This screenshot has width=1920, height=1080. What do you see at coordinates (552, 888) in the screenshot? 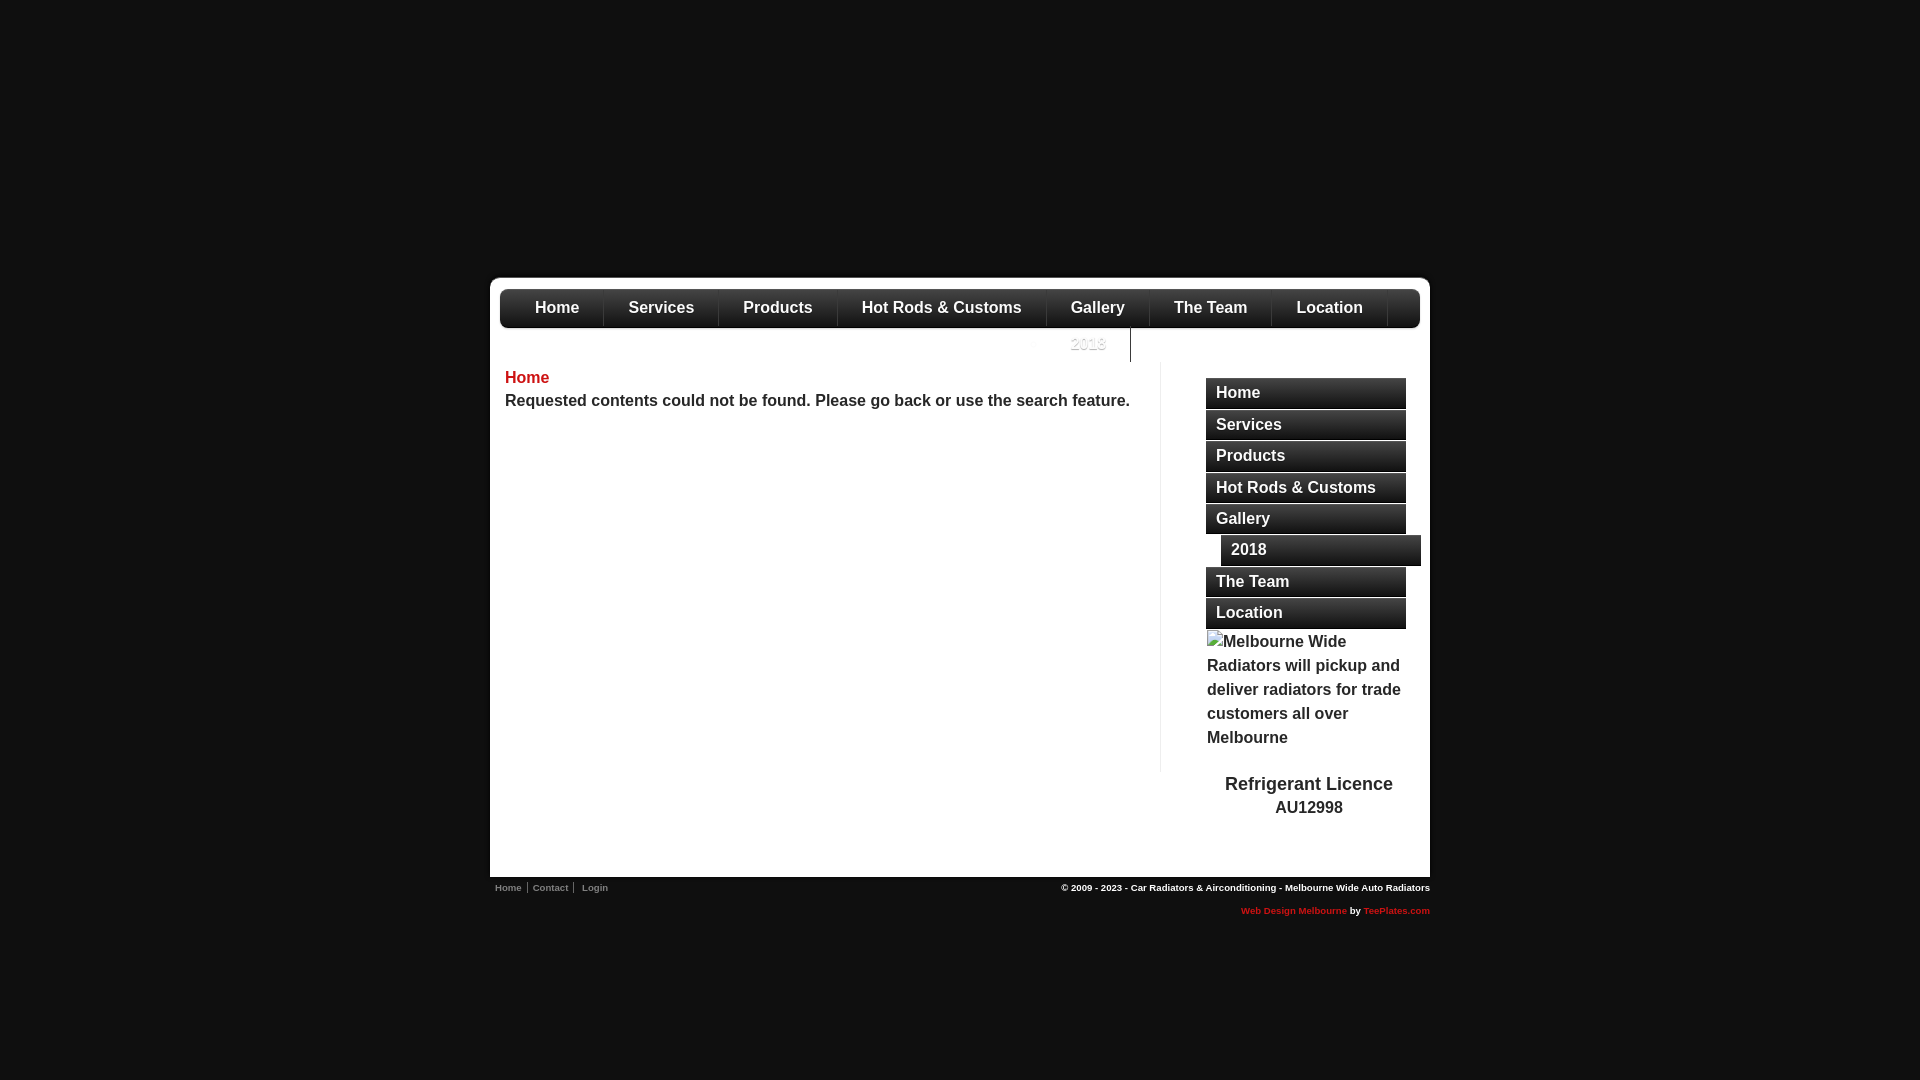
I see `Contact` at bounding box center [552, 888].